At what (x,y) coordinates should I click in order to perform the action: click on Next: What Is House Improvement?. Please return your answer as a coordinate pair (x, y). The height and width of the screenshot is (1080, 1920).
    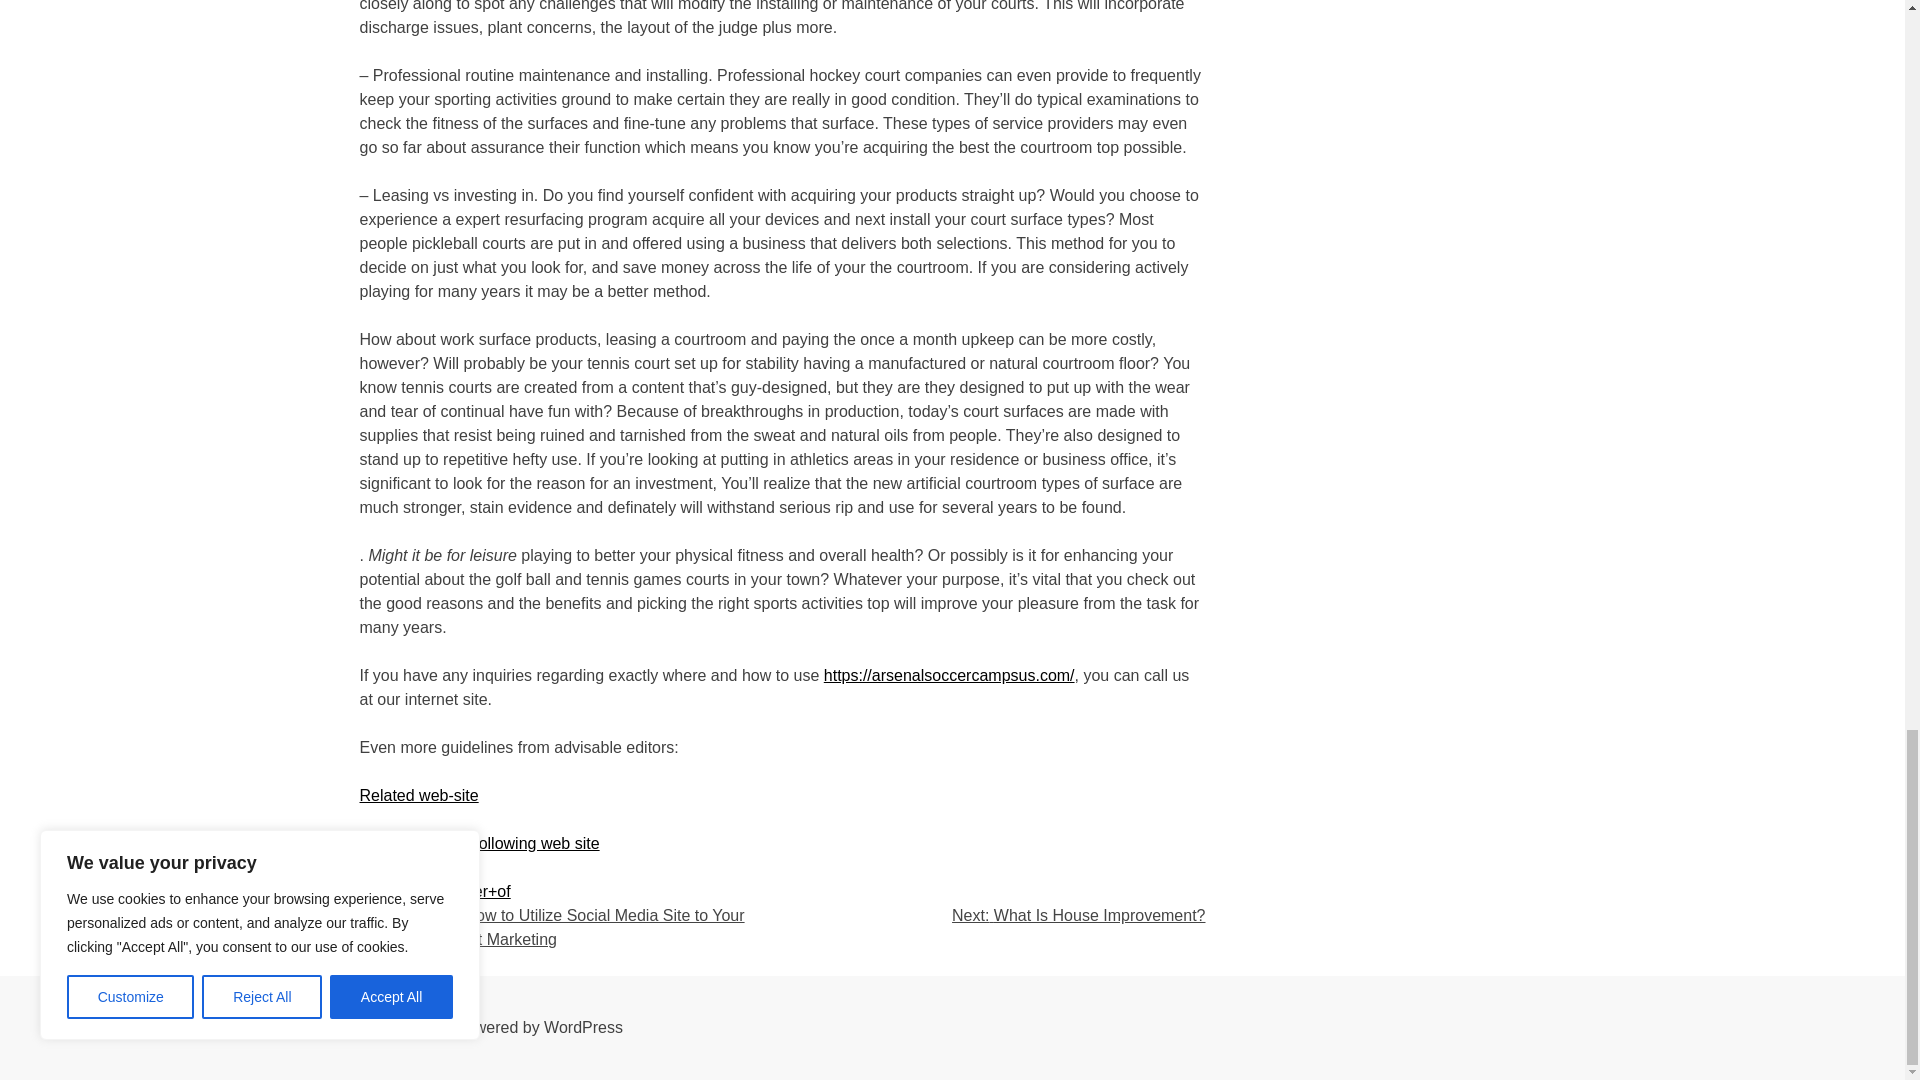
    Looking at the image, I should click on (1078, 916).